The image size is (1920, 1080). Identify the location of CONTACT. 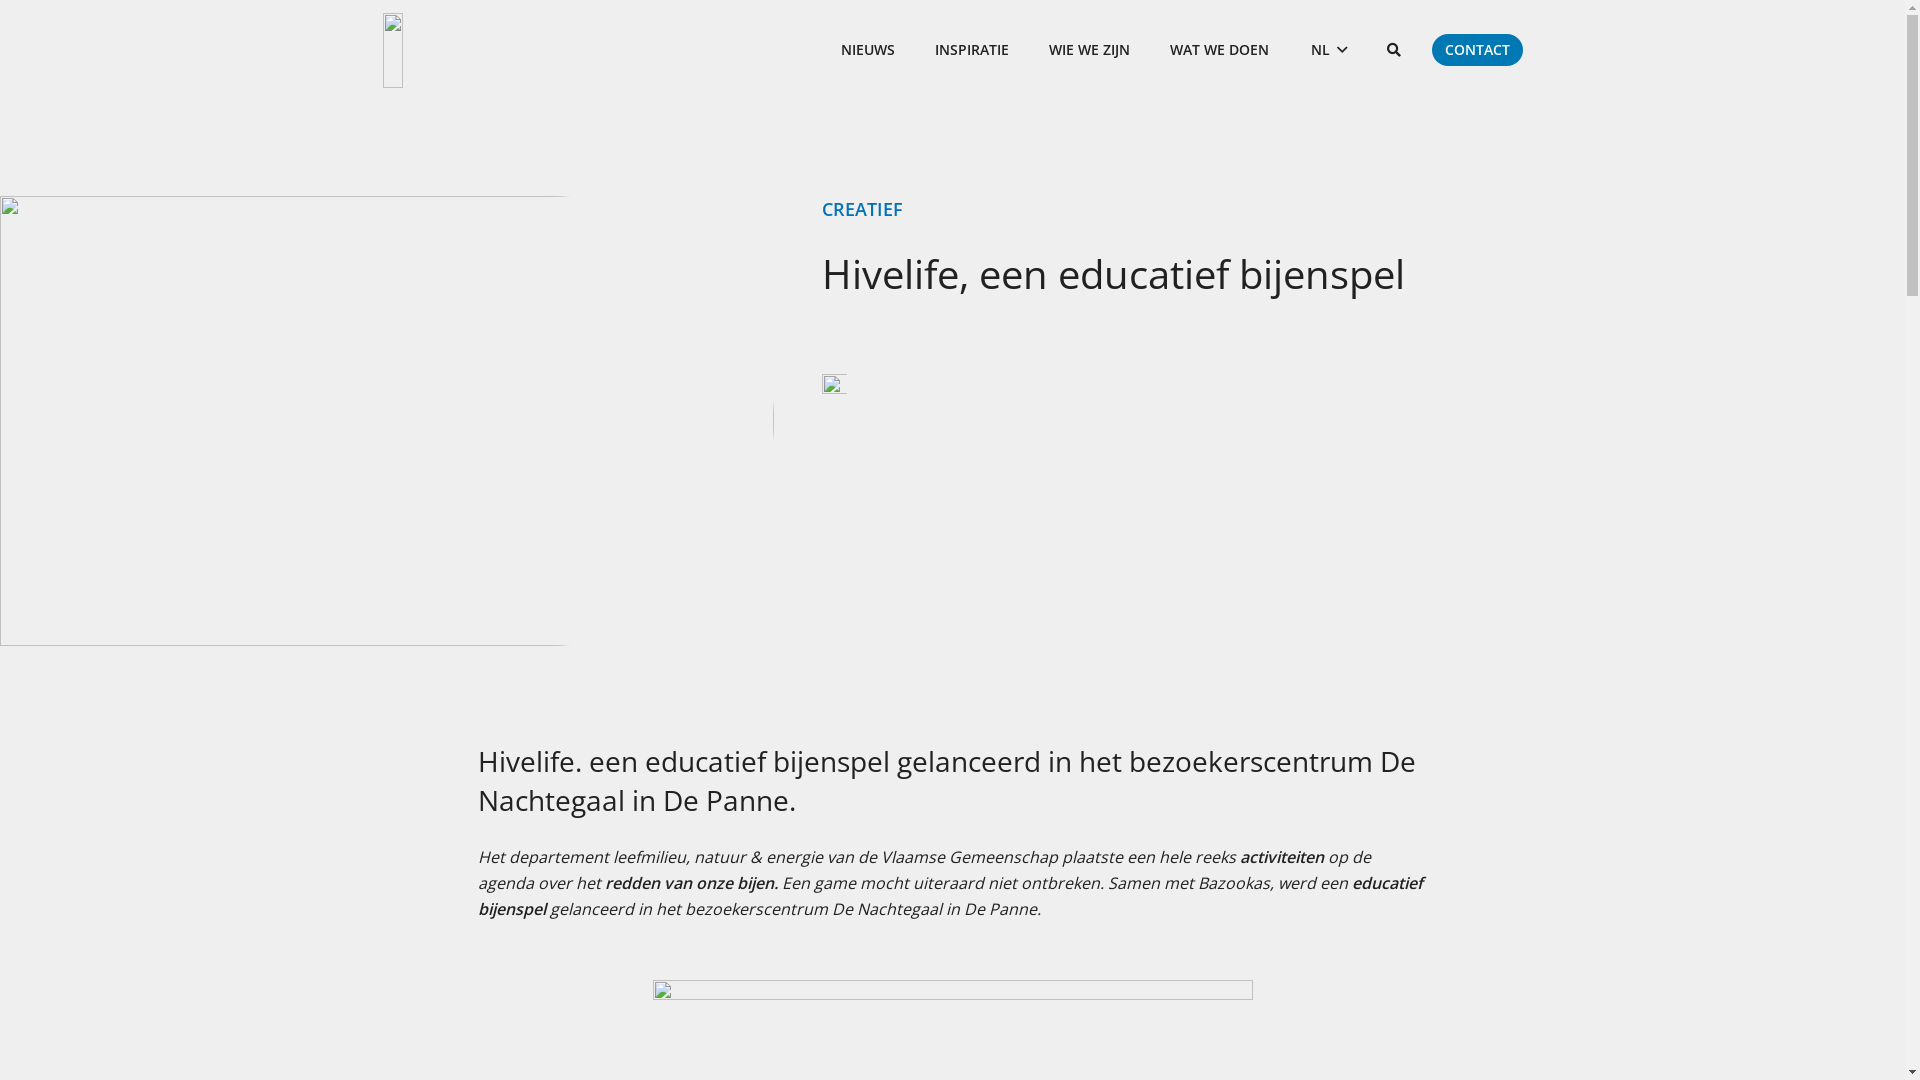
(1478, 50).